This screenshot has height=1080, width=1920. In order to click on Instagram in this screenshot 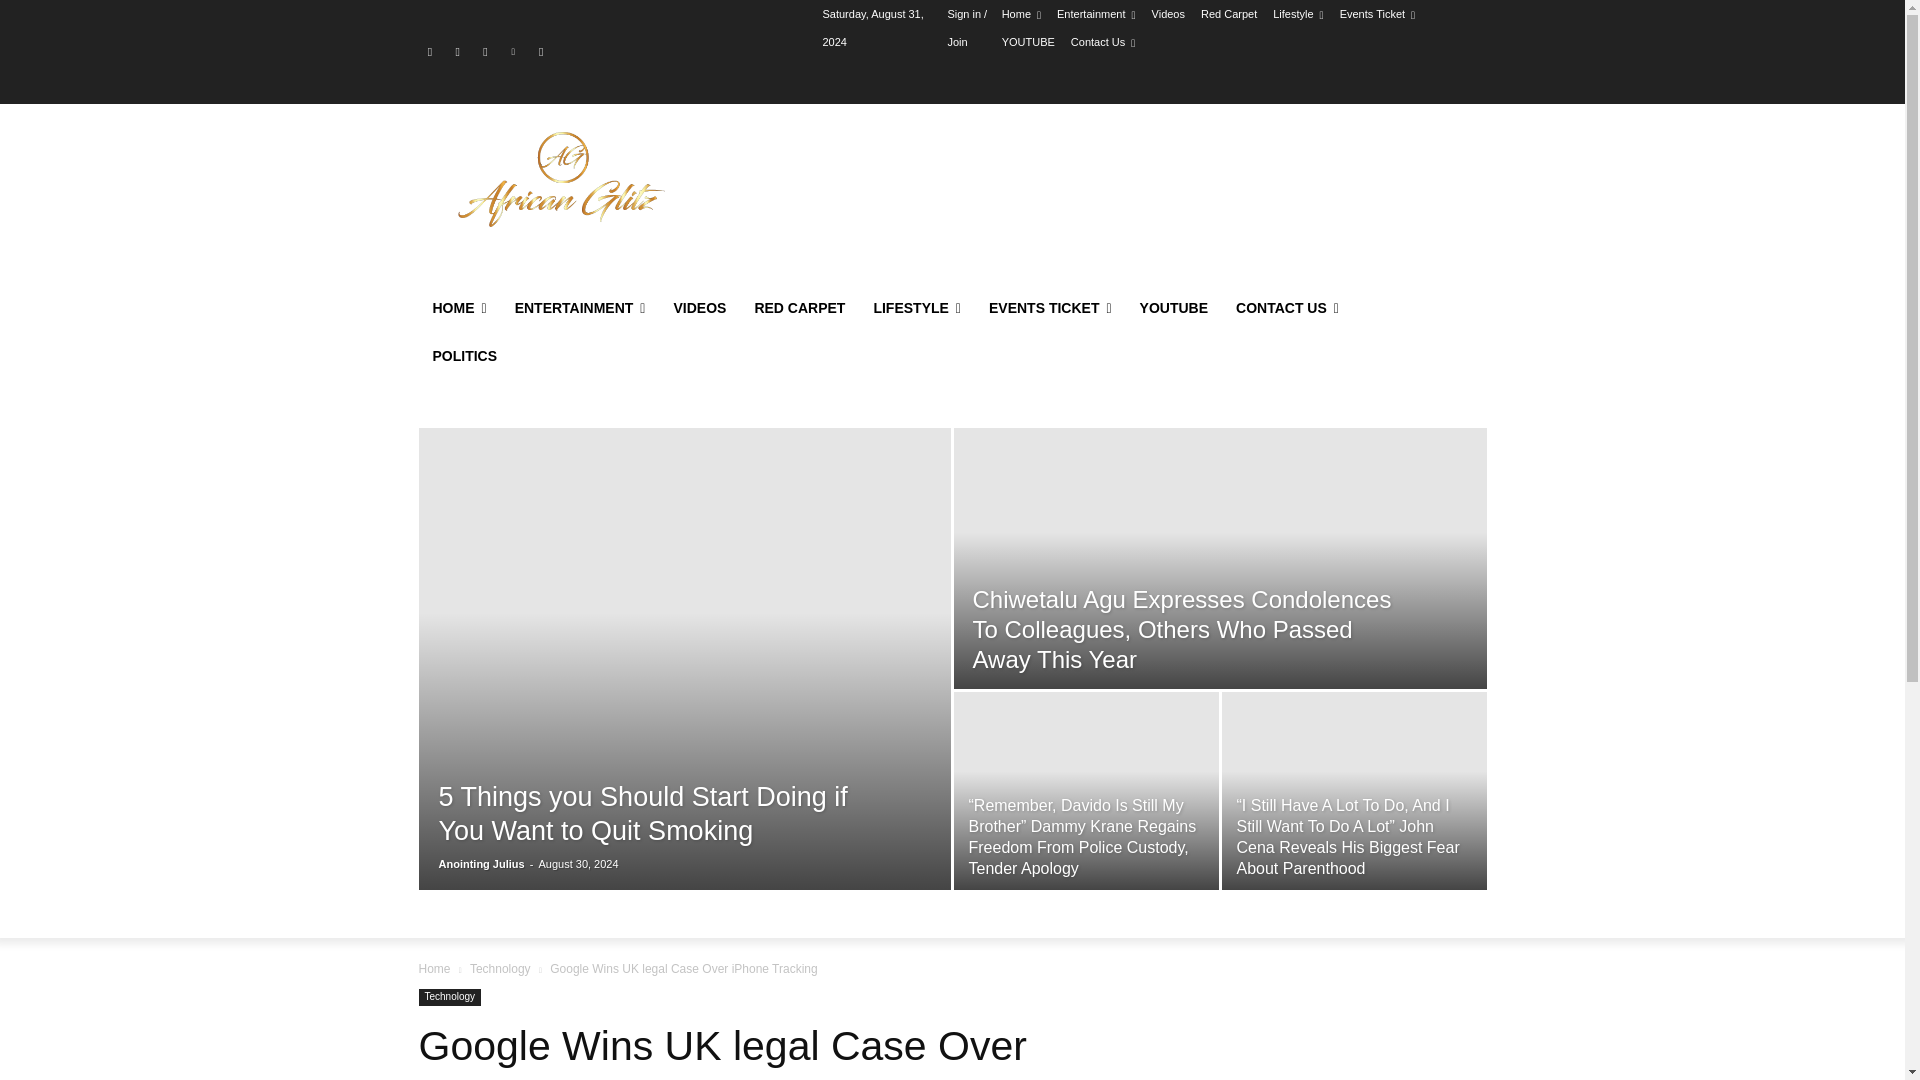, I will do `click(456, 52)`.